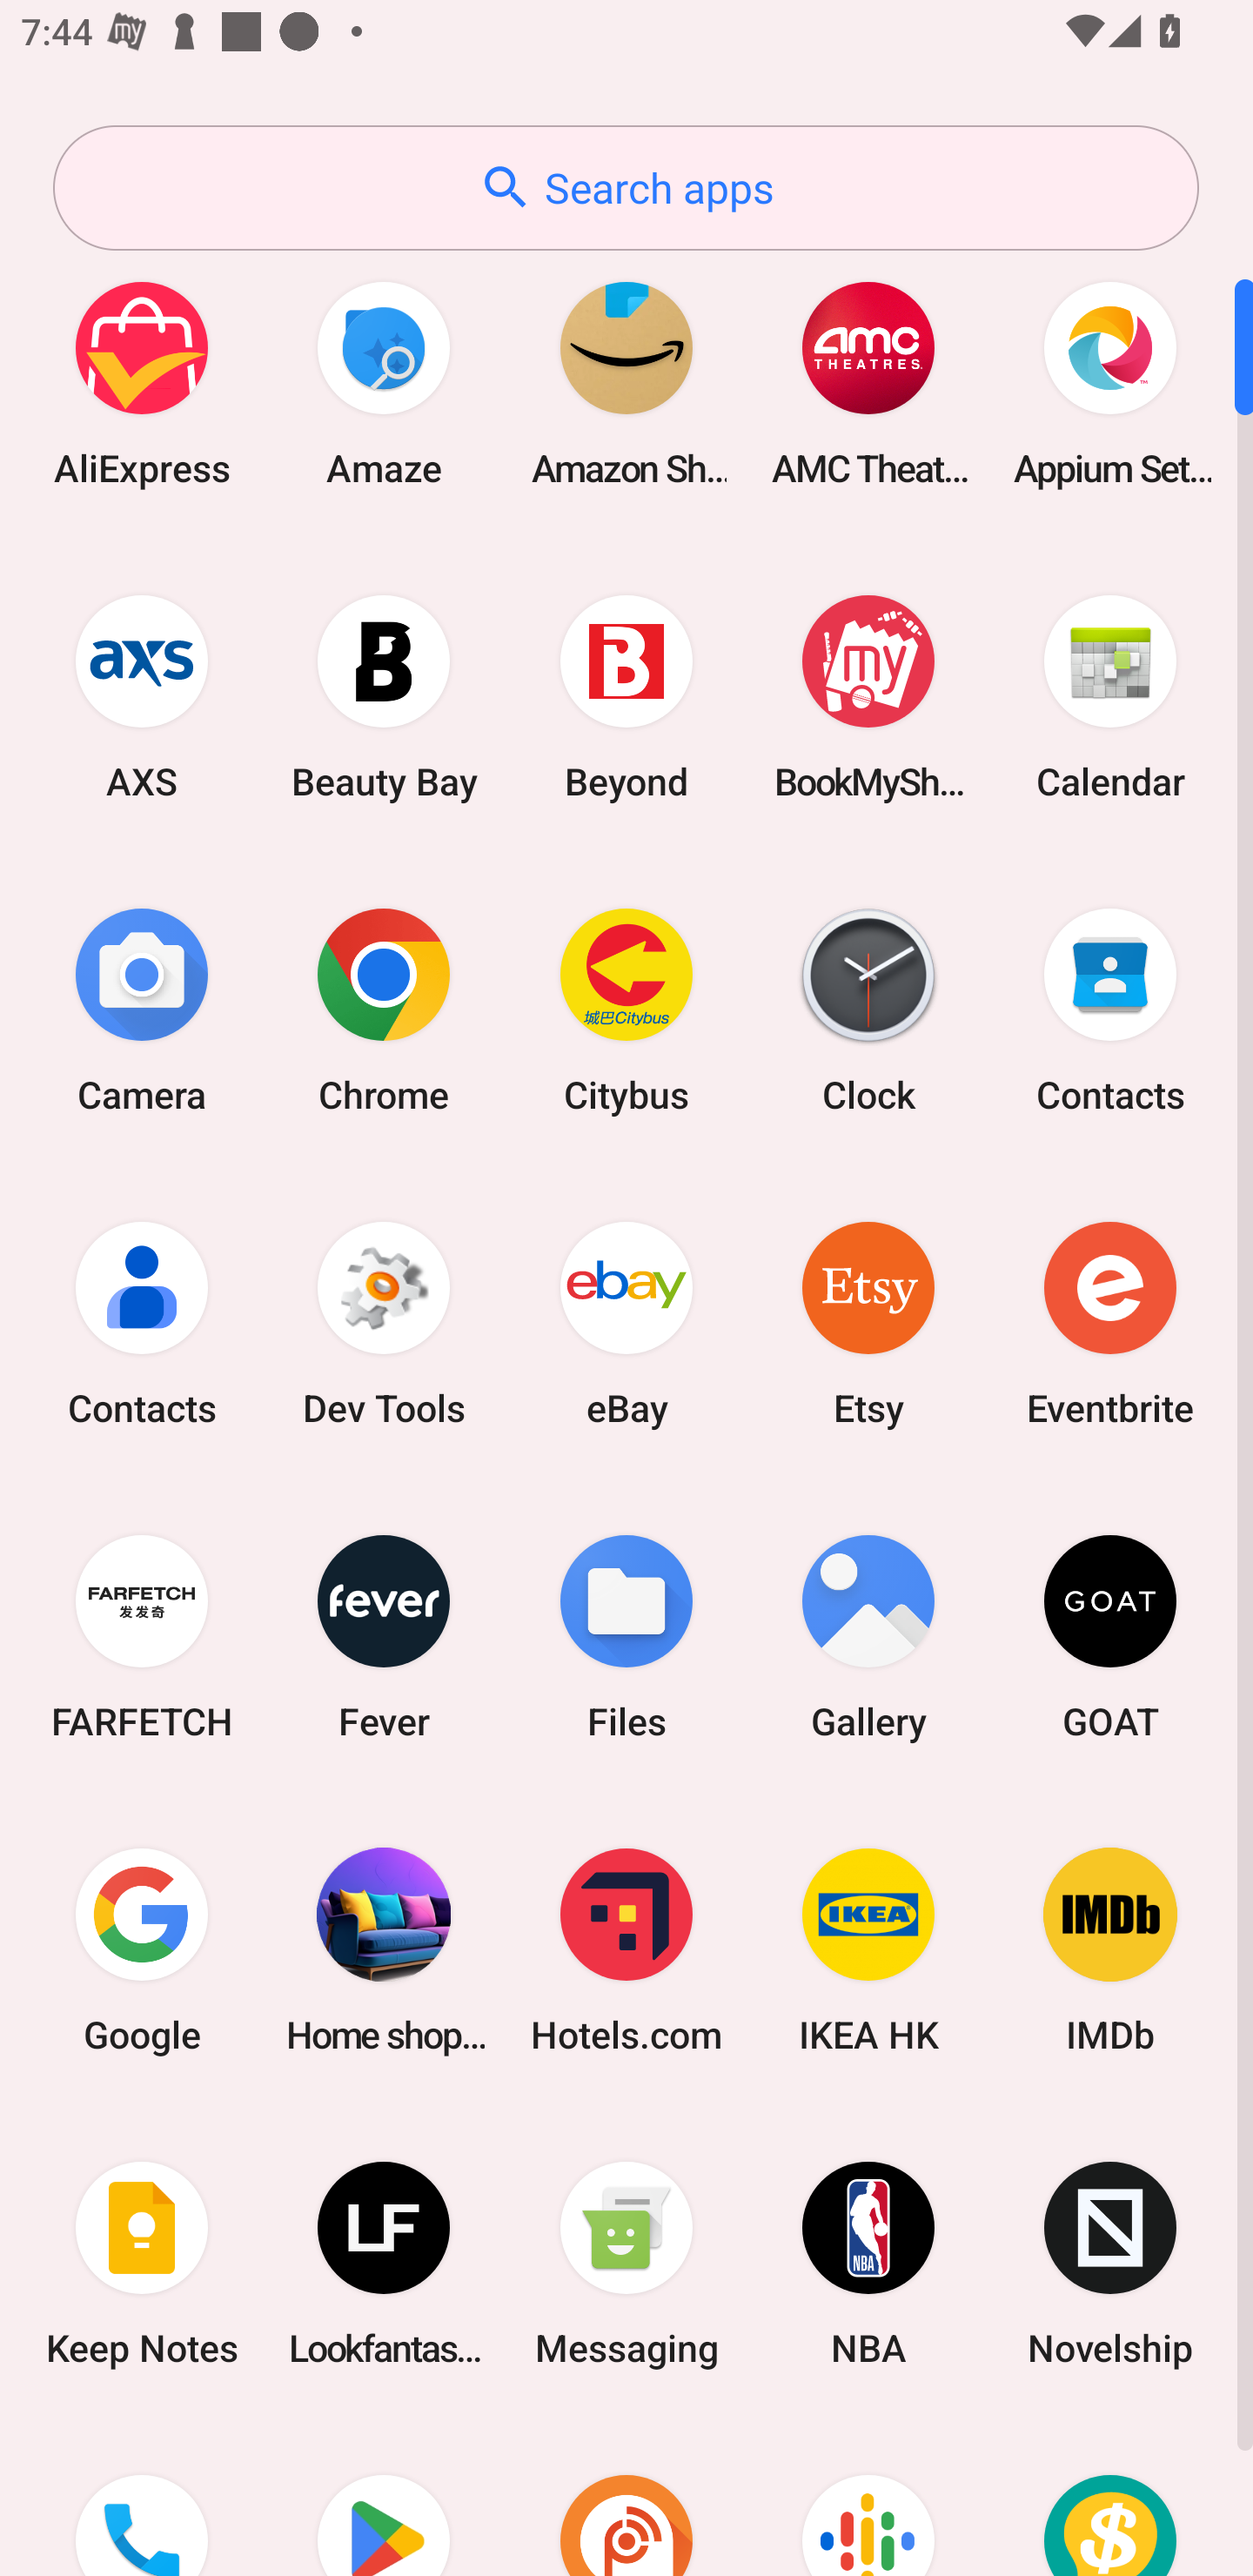 Image resolution: width=1253 pixels, height=2576 pixels. Describe the element at coordinates (626, 2264) in the screenshot. I see `Messaging` at that location.